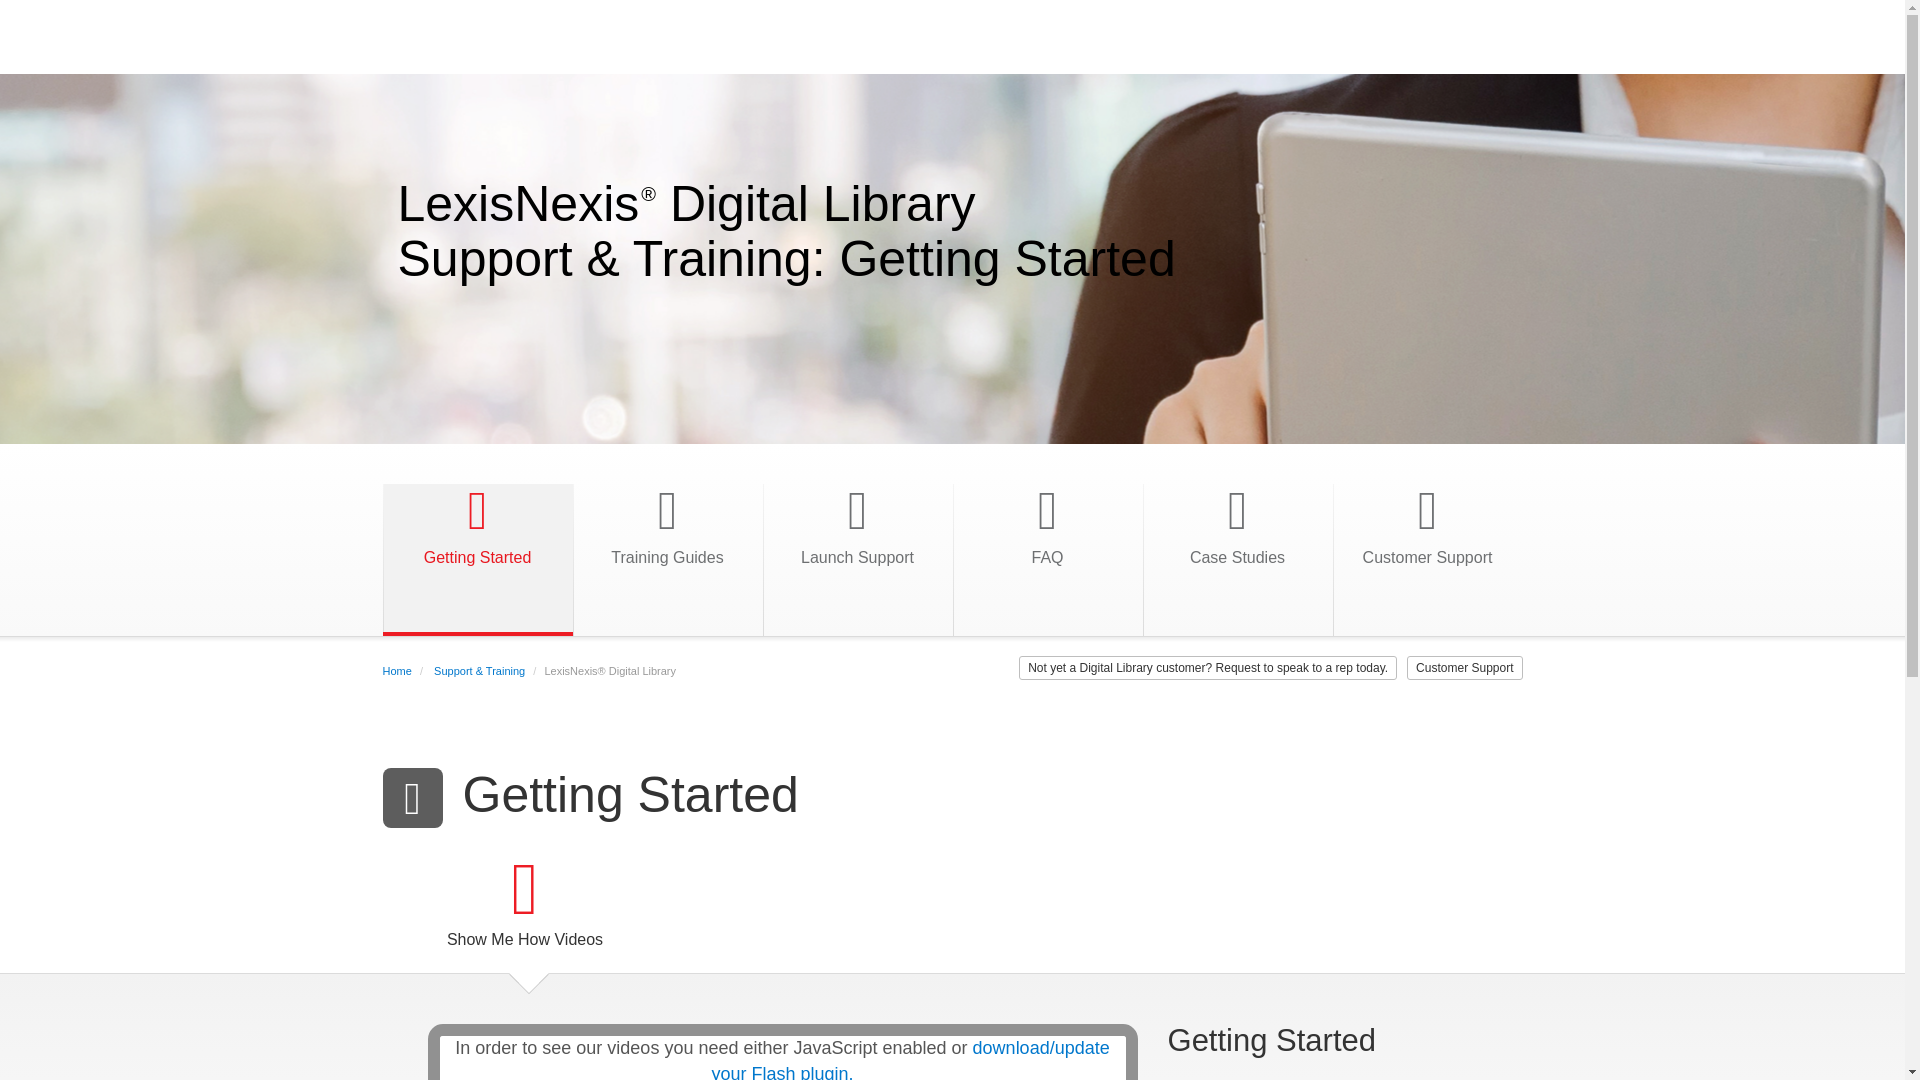 Image resolution: width=1920 pixels, height=1080 pixels. What do you see at coordinates (1048, 546) in the screenshot?
I see `FAQ` at bounding box center [1048, 546].